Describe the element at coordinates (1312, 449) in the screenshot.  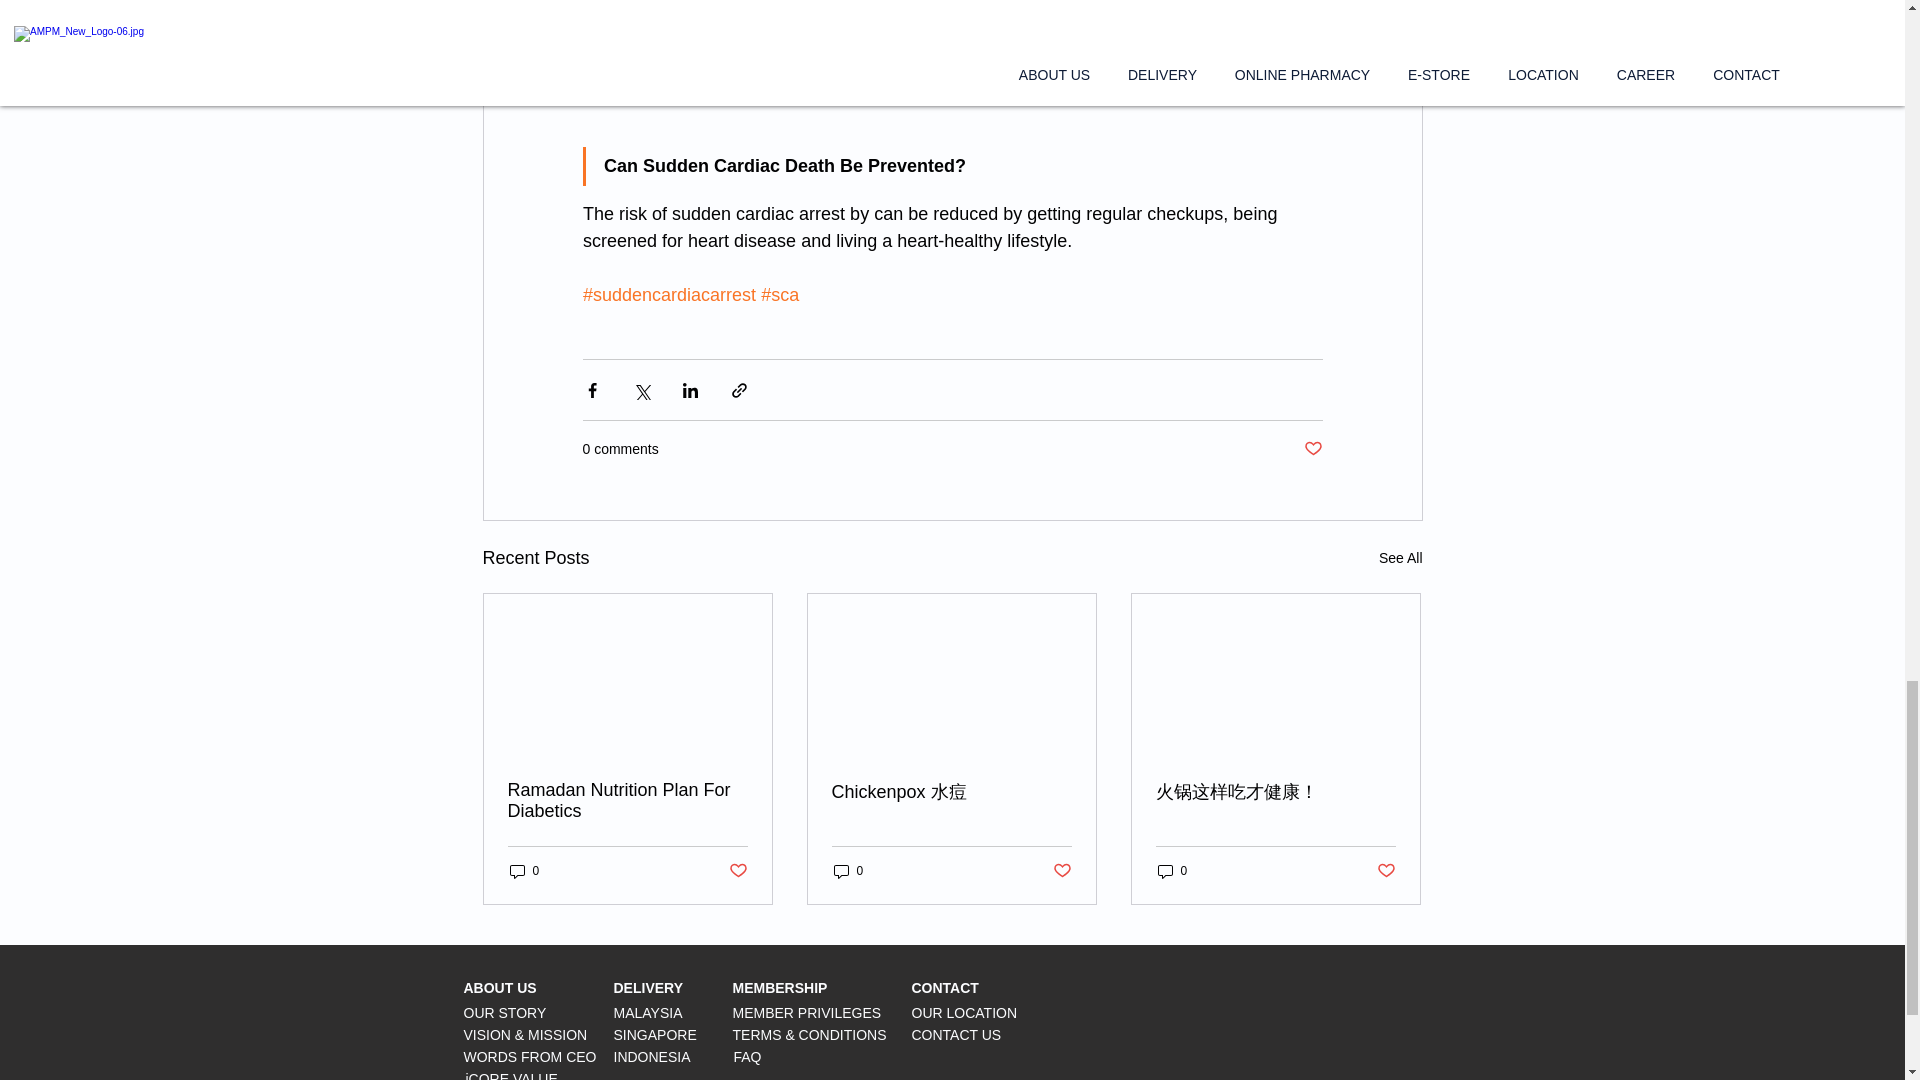
I see `Post not marked as liked` at that location.